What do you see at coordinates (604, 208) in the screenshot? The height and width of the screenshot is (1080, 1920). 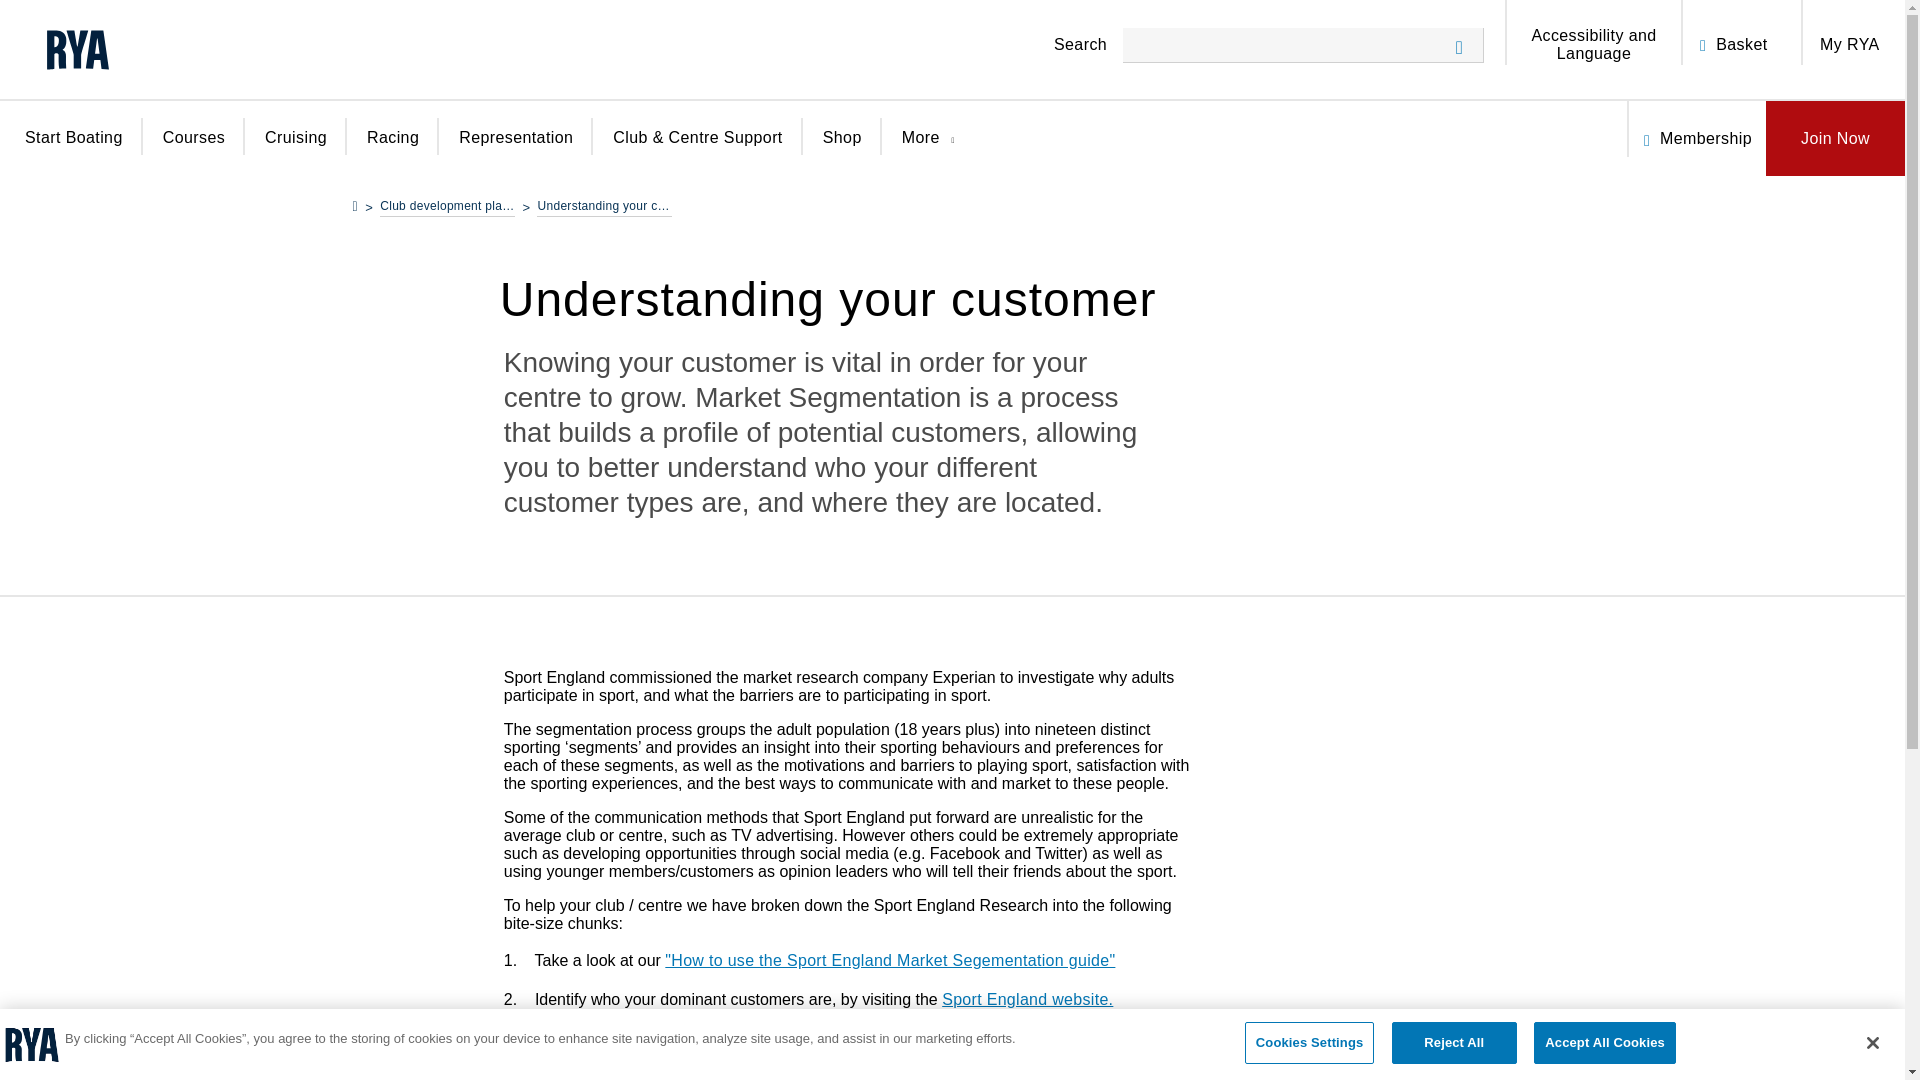 I see `Understanding your customer` at bounding box center [604, 208].